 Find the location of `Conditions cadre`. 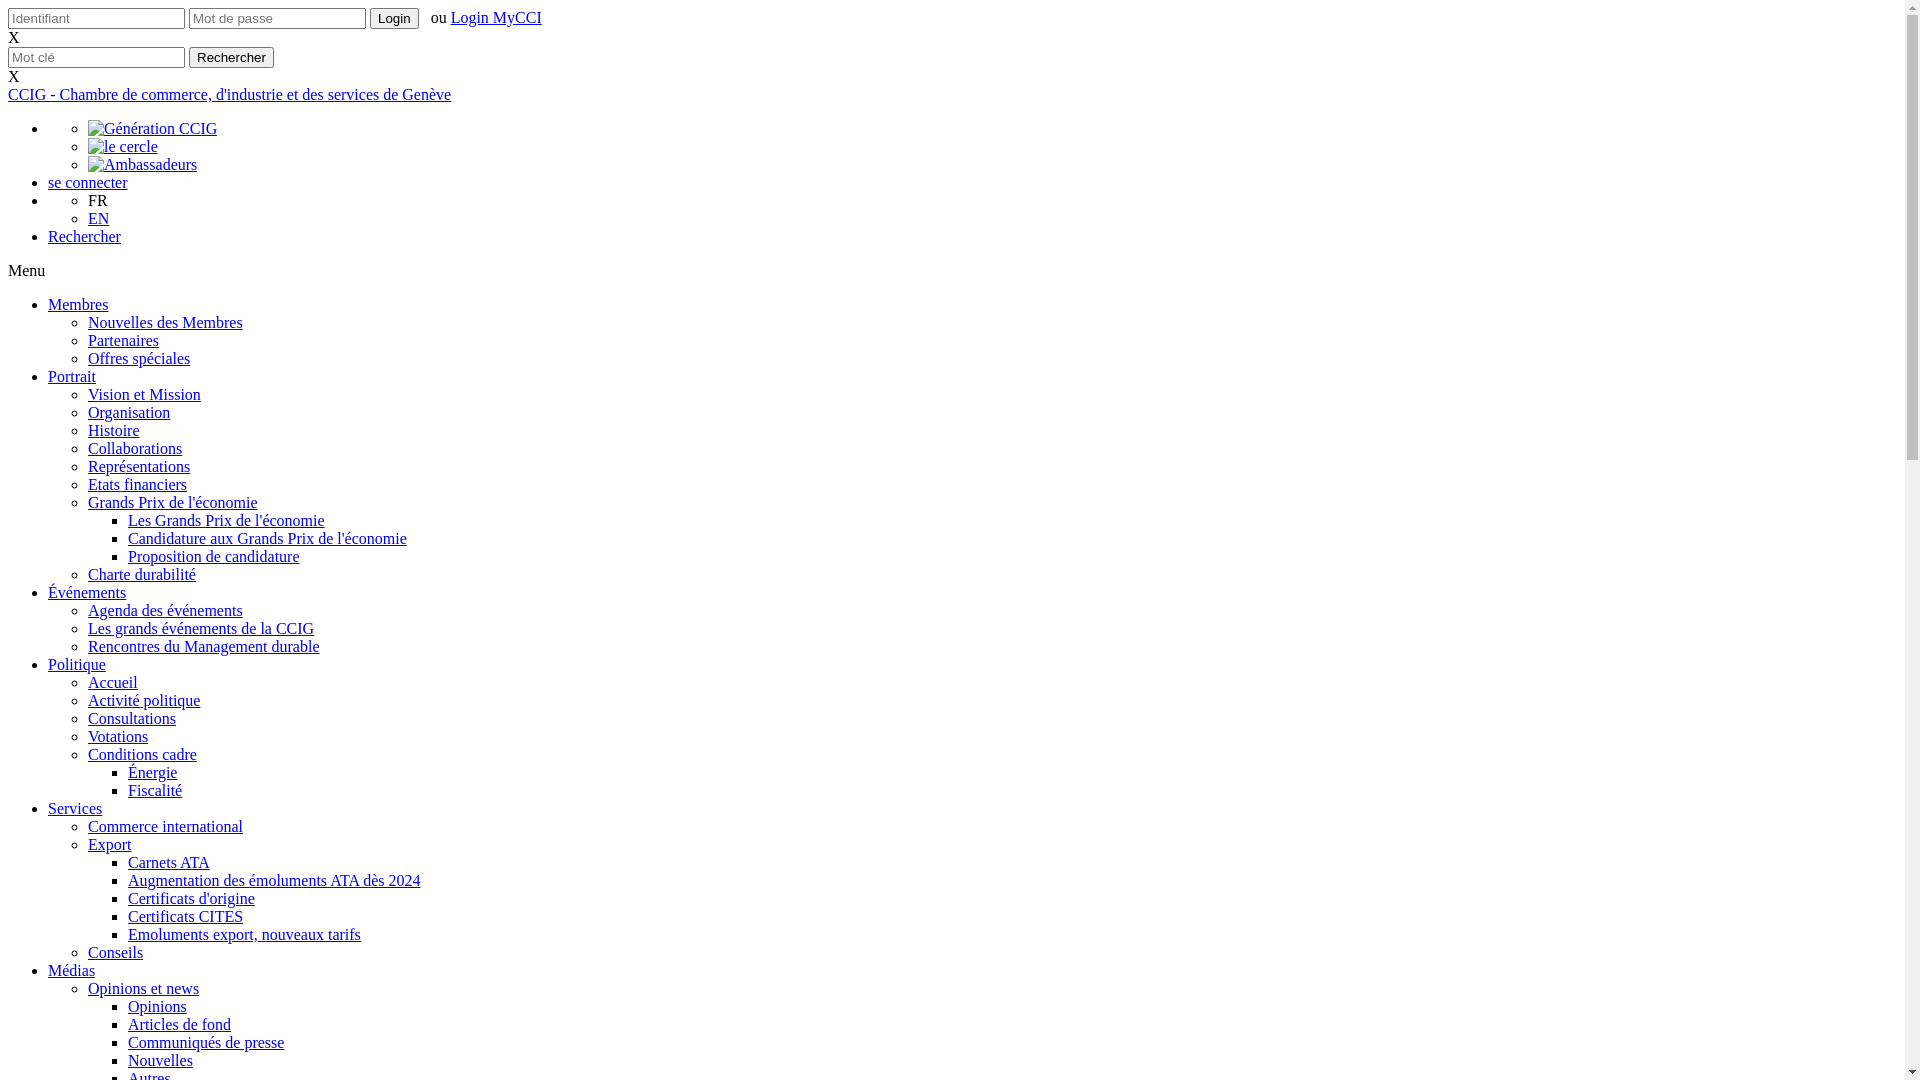

Conditions cadre is located at coordinates (142, 754).